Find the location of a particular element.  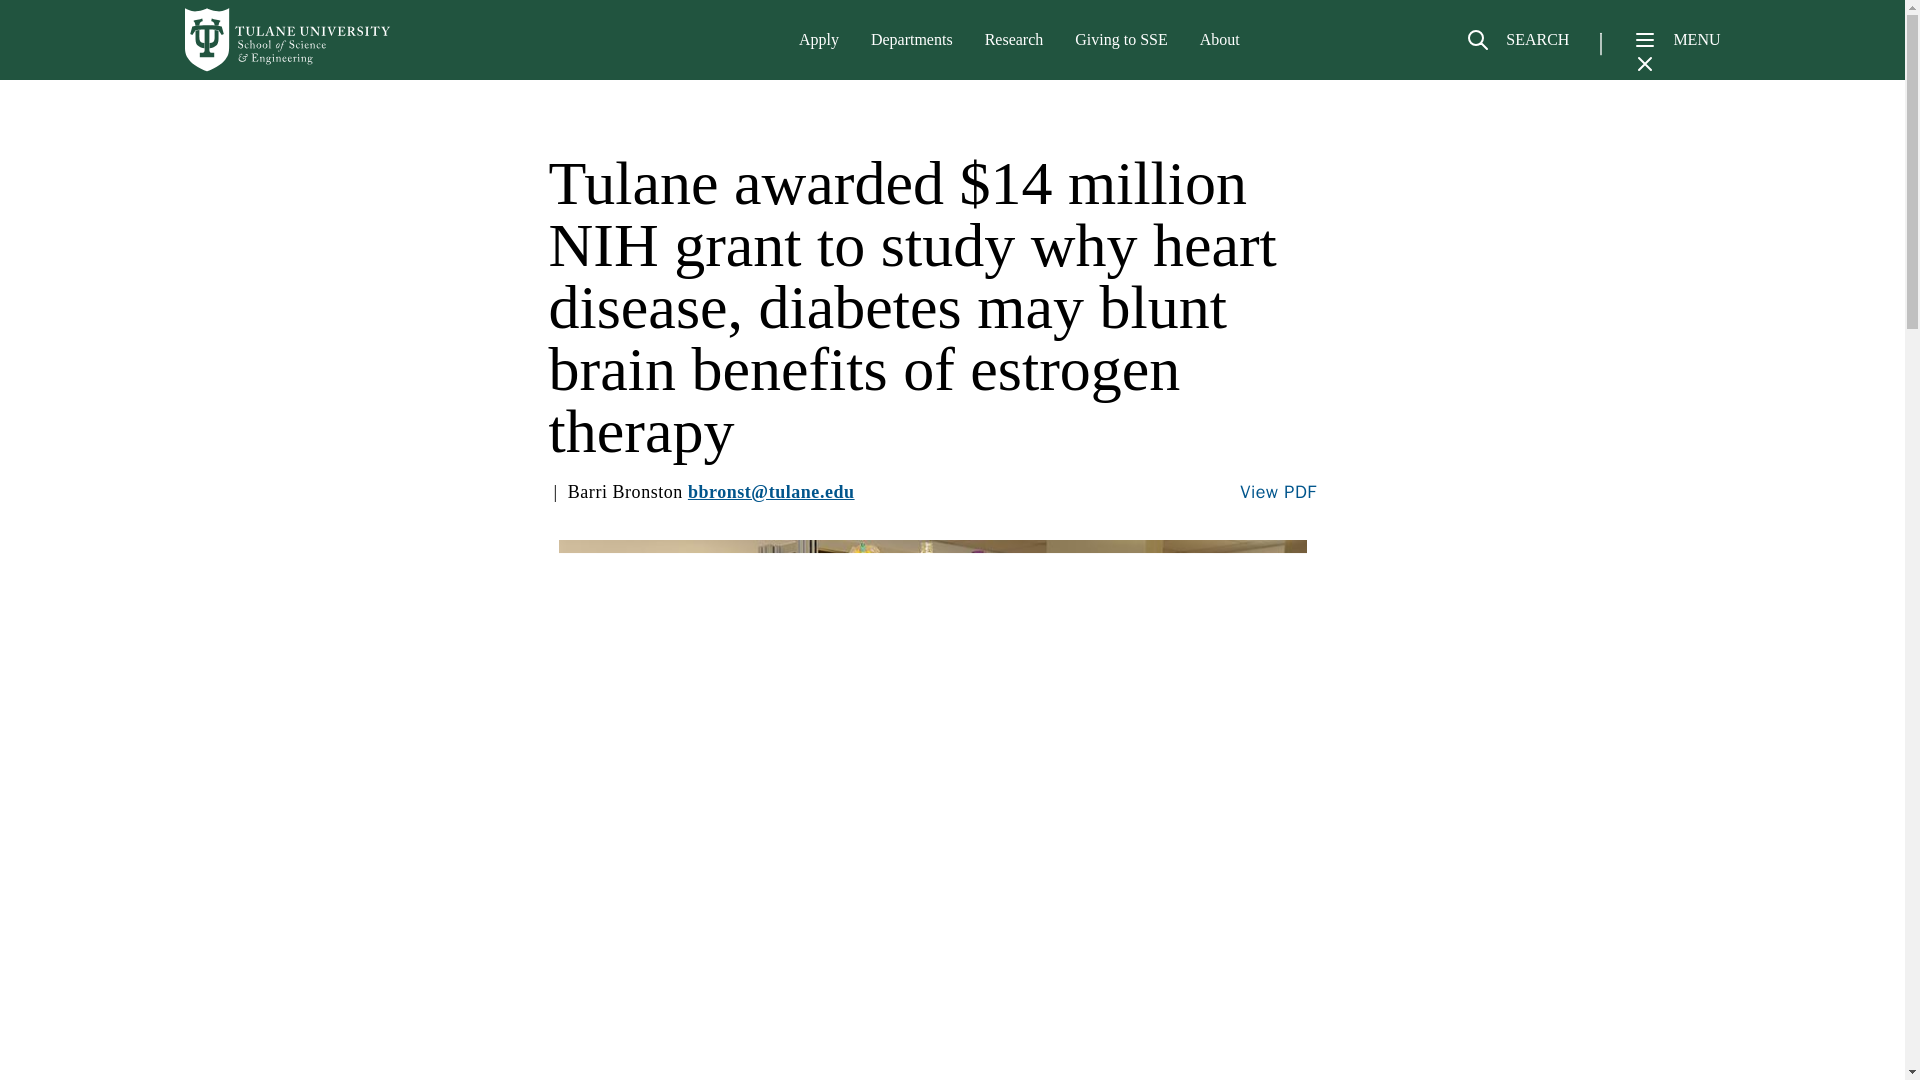

Home is located at coordinates (288, 40).